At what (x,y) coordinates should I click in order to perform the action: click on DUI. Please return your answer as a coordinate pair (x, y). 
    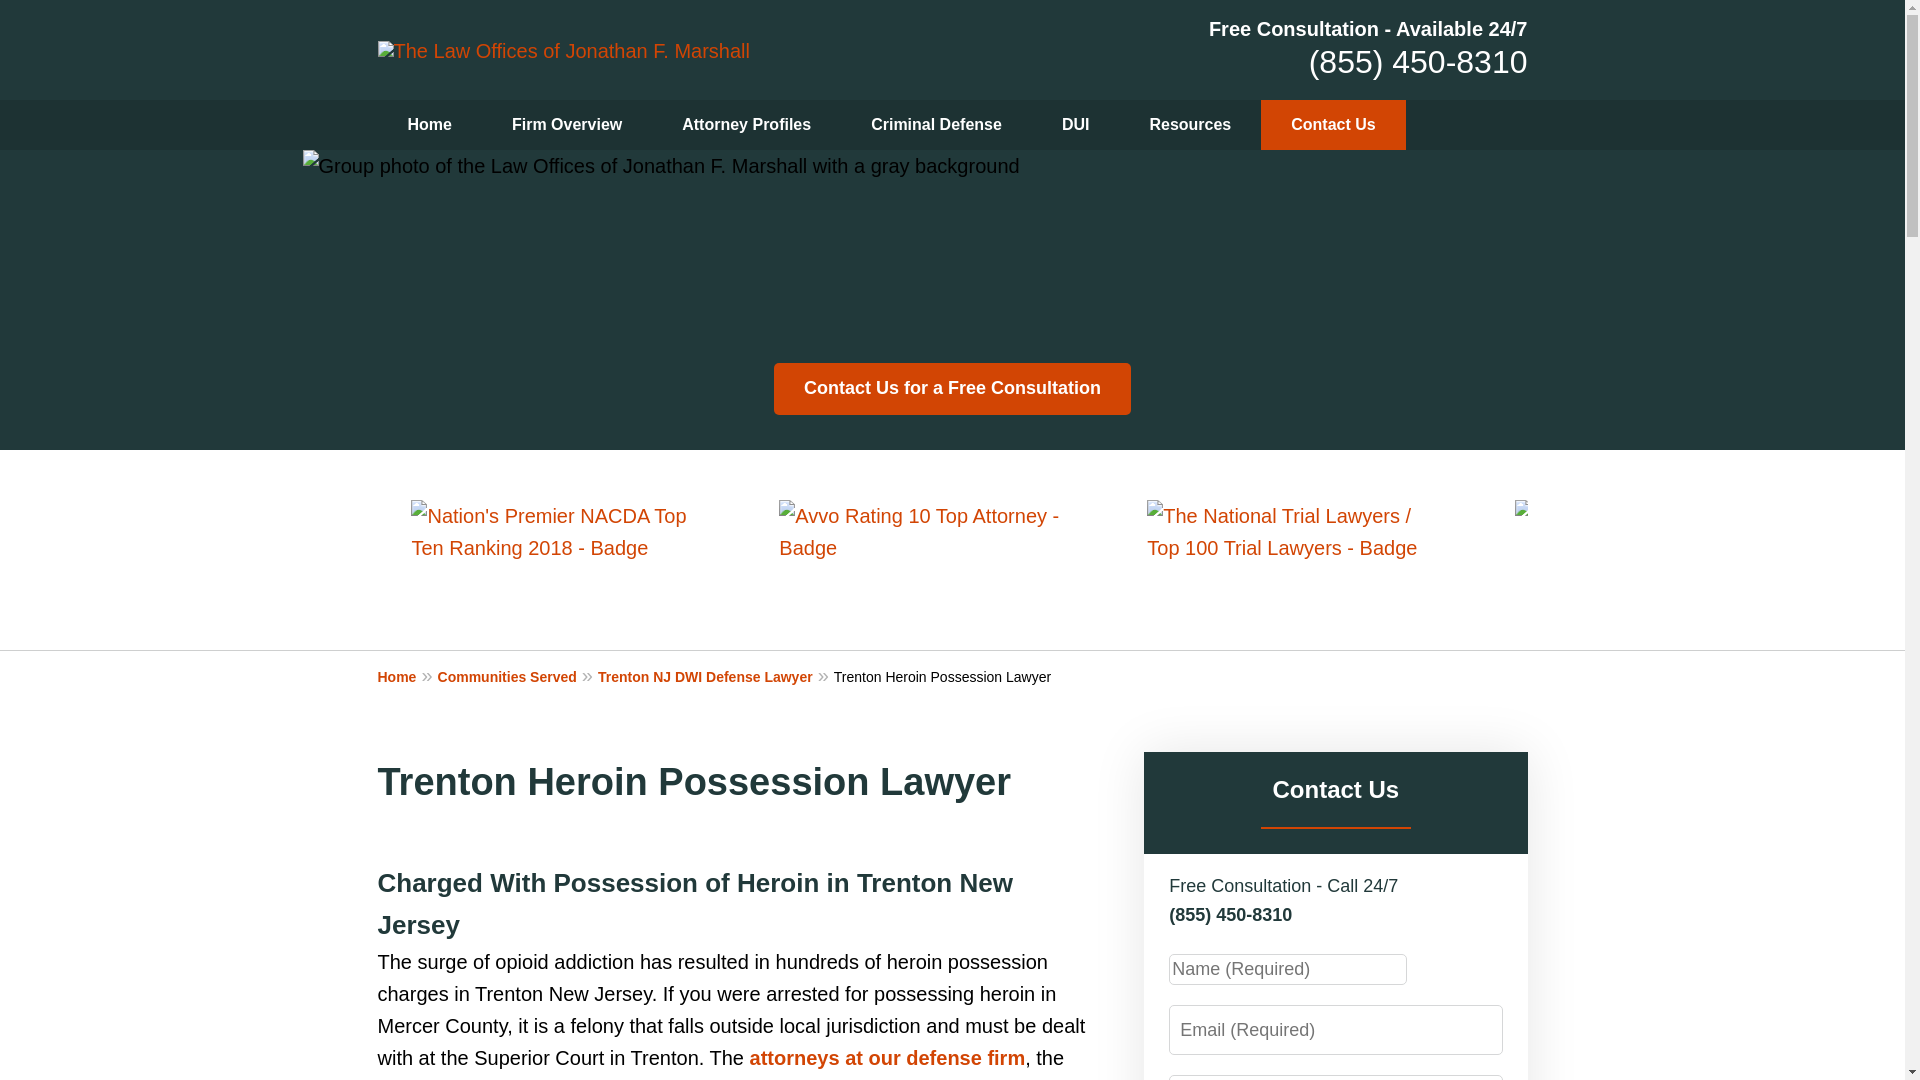
    Looking at the image, I should click on (1076, 125).